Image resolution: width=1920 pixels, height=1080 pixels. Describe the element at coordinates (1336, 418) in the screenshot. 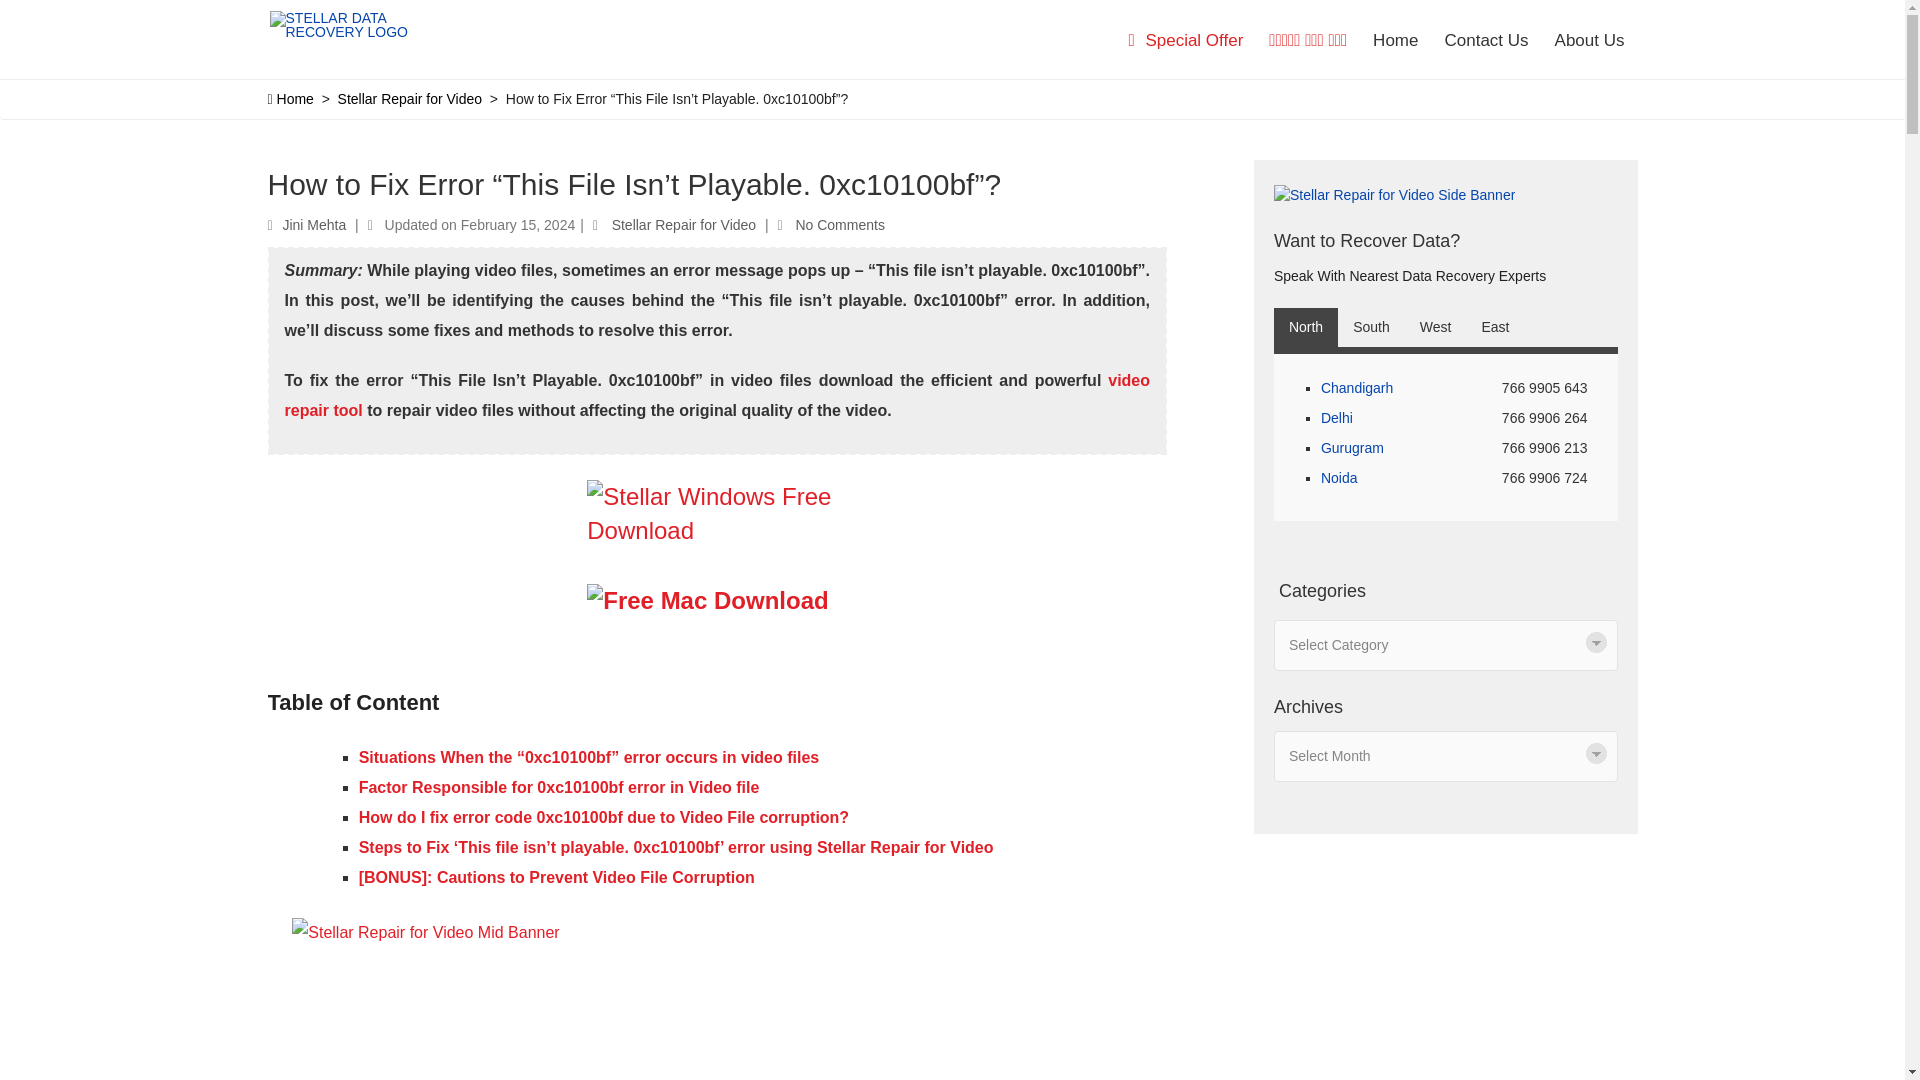

I see `Delhi` at that location.